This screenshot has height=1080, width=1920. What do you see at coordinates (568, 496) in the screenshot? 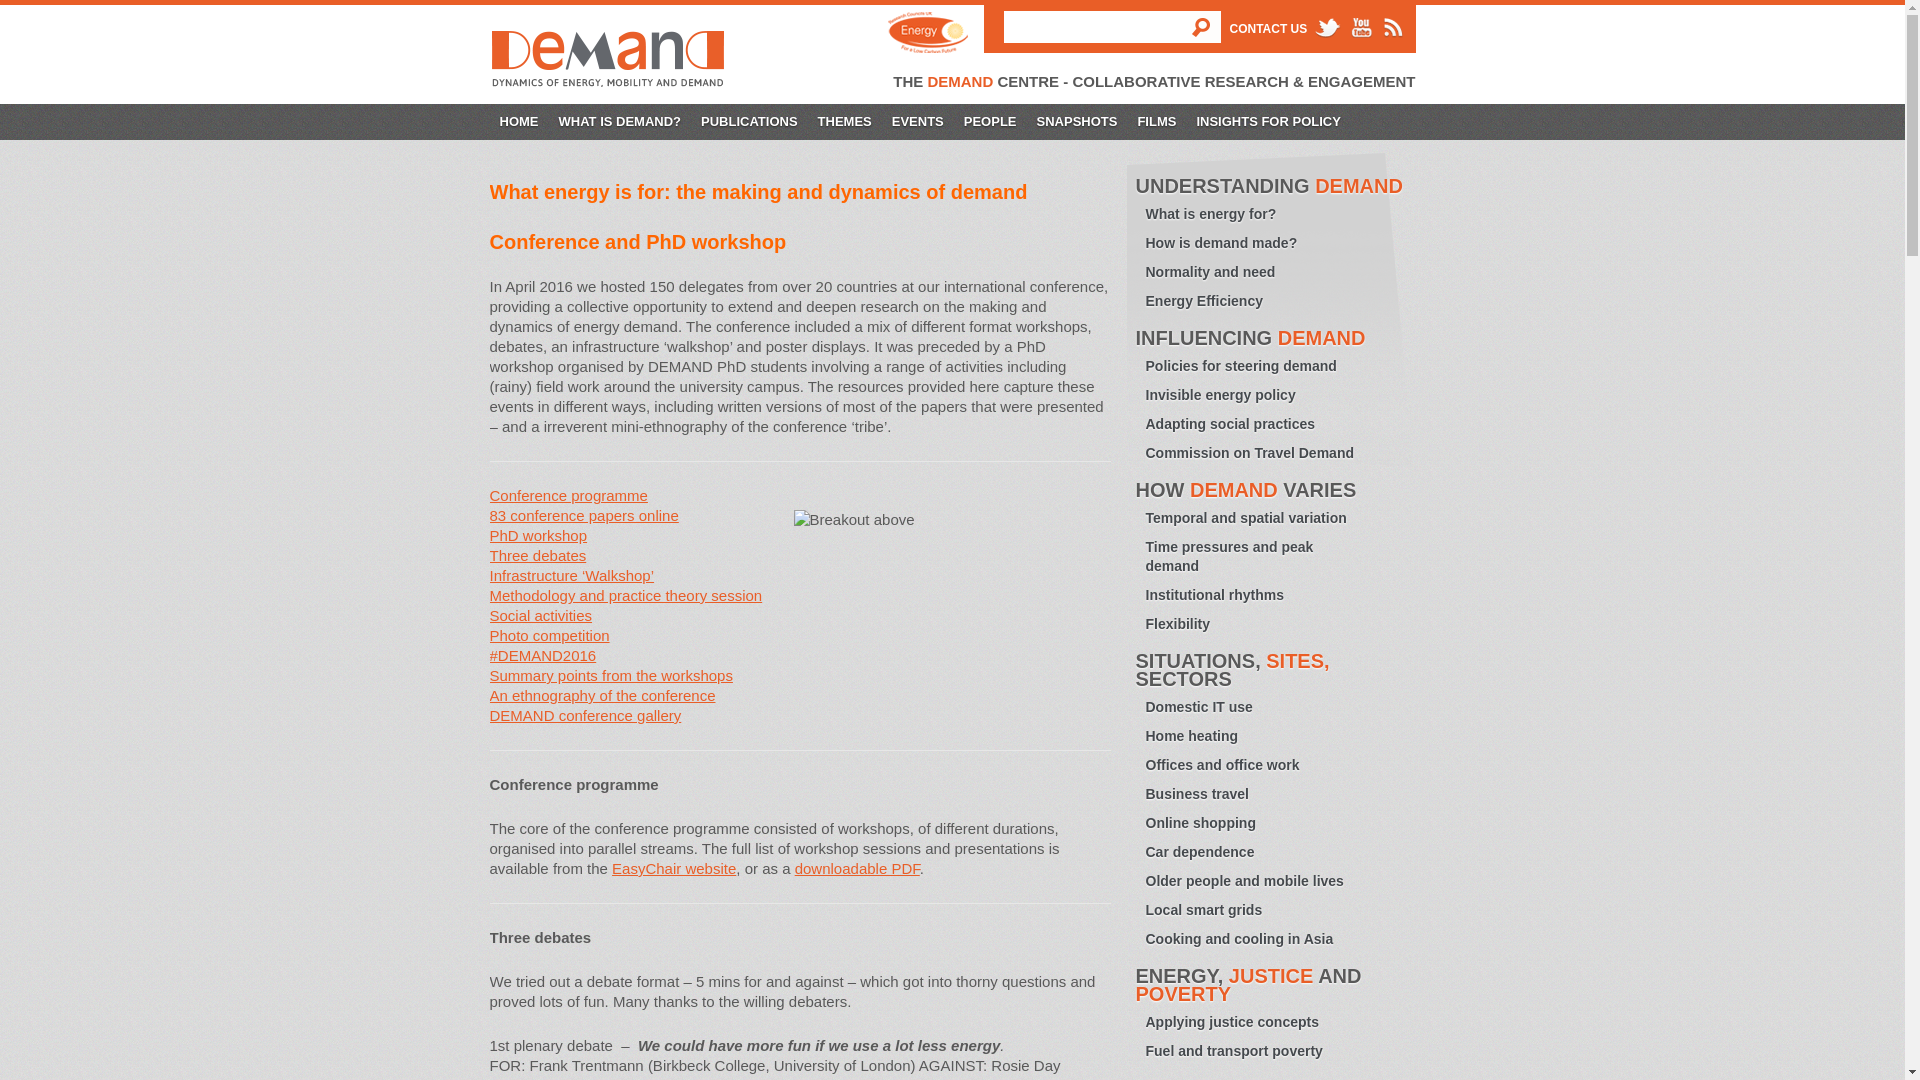
I see `Conference programme` at bounding box center [568, 496].